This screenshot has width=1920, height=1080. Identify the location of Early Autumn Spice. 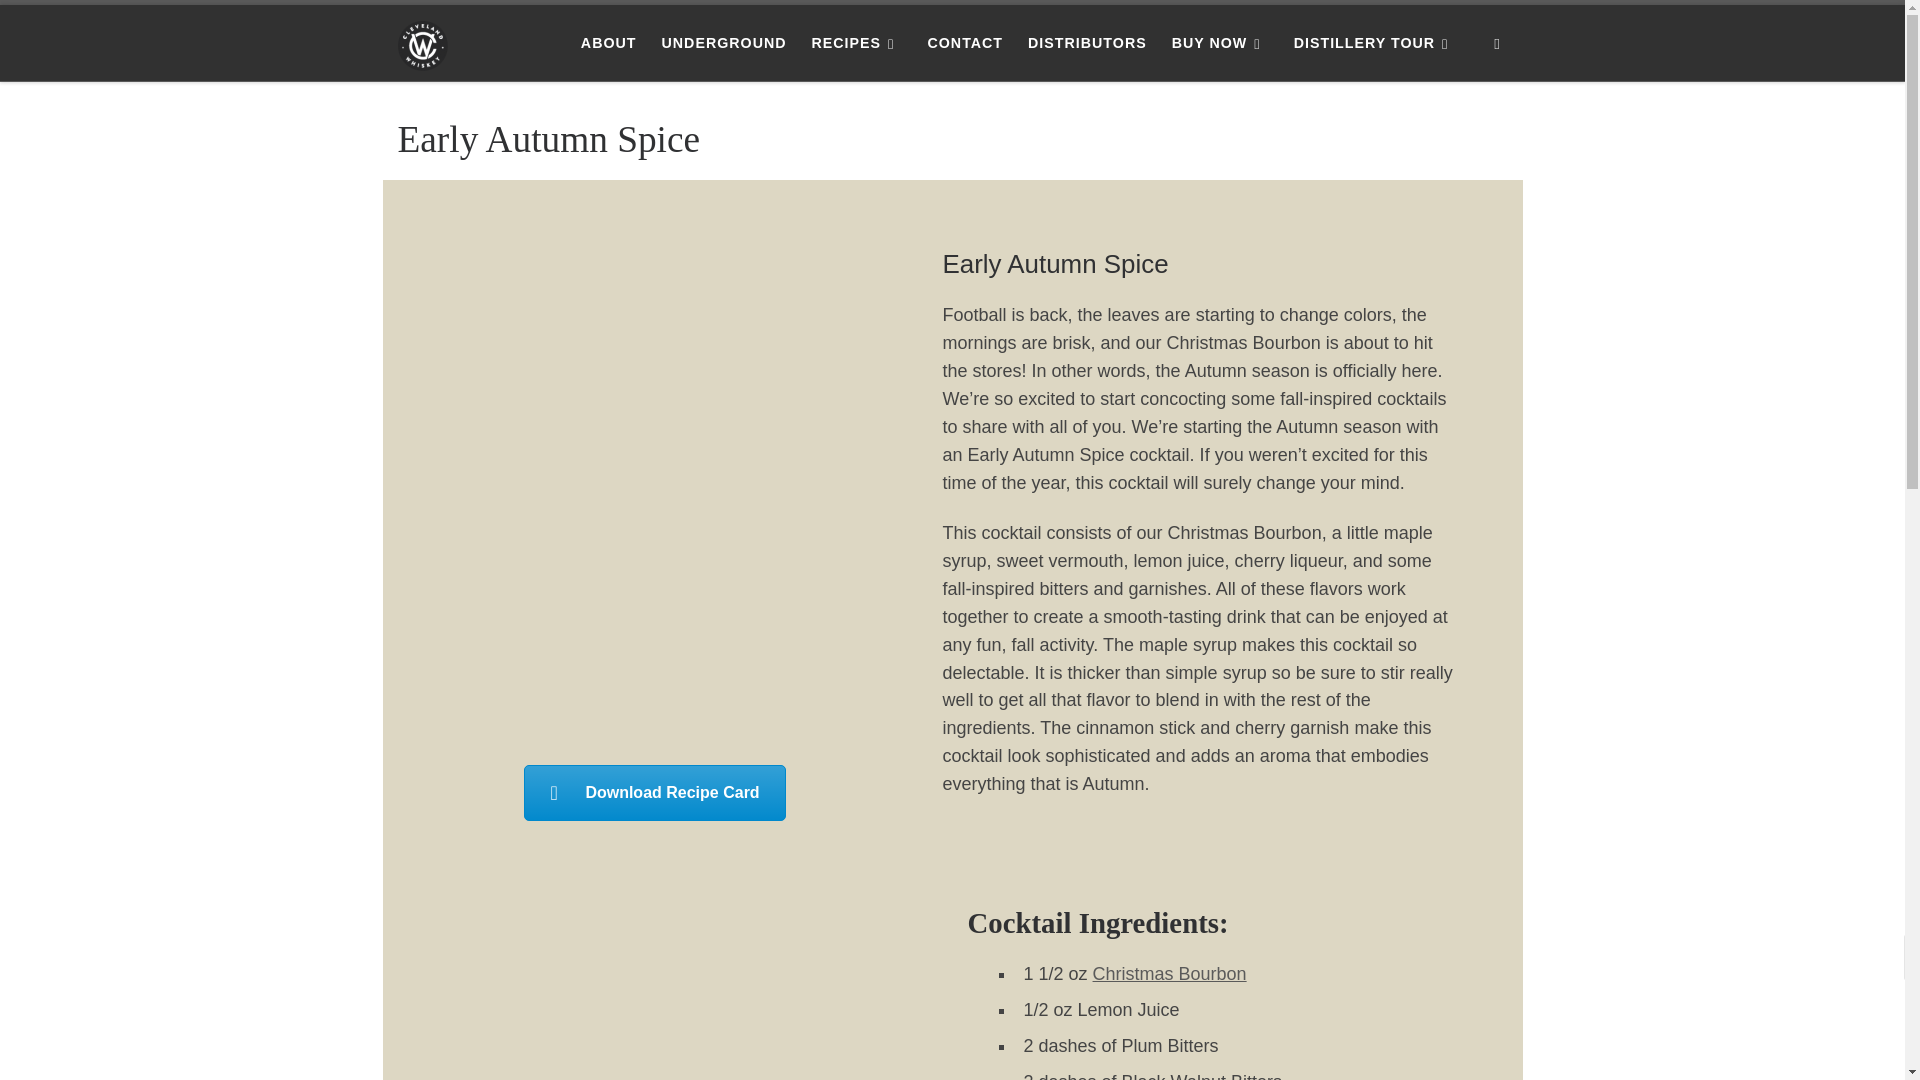
(654, 792).